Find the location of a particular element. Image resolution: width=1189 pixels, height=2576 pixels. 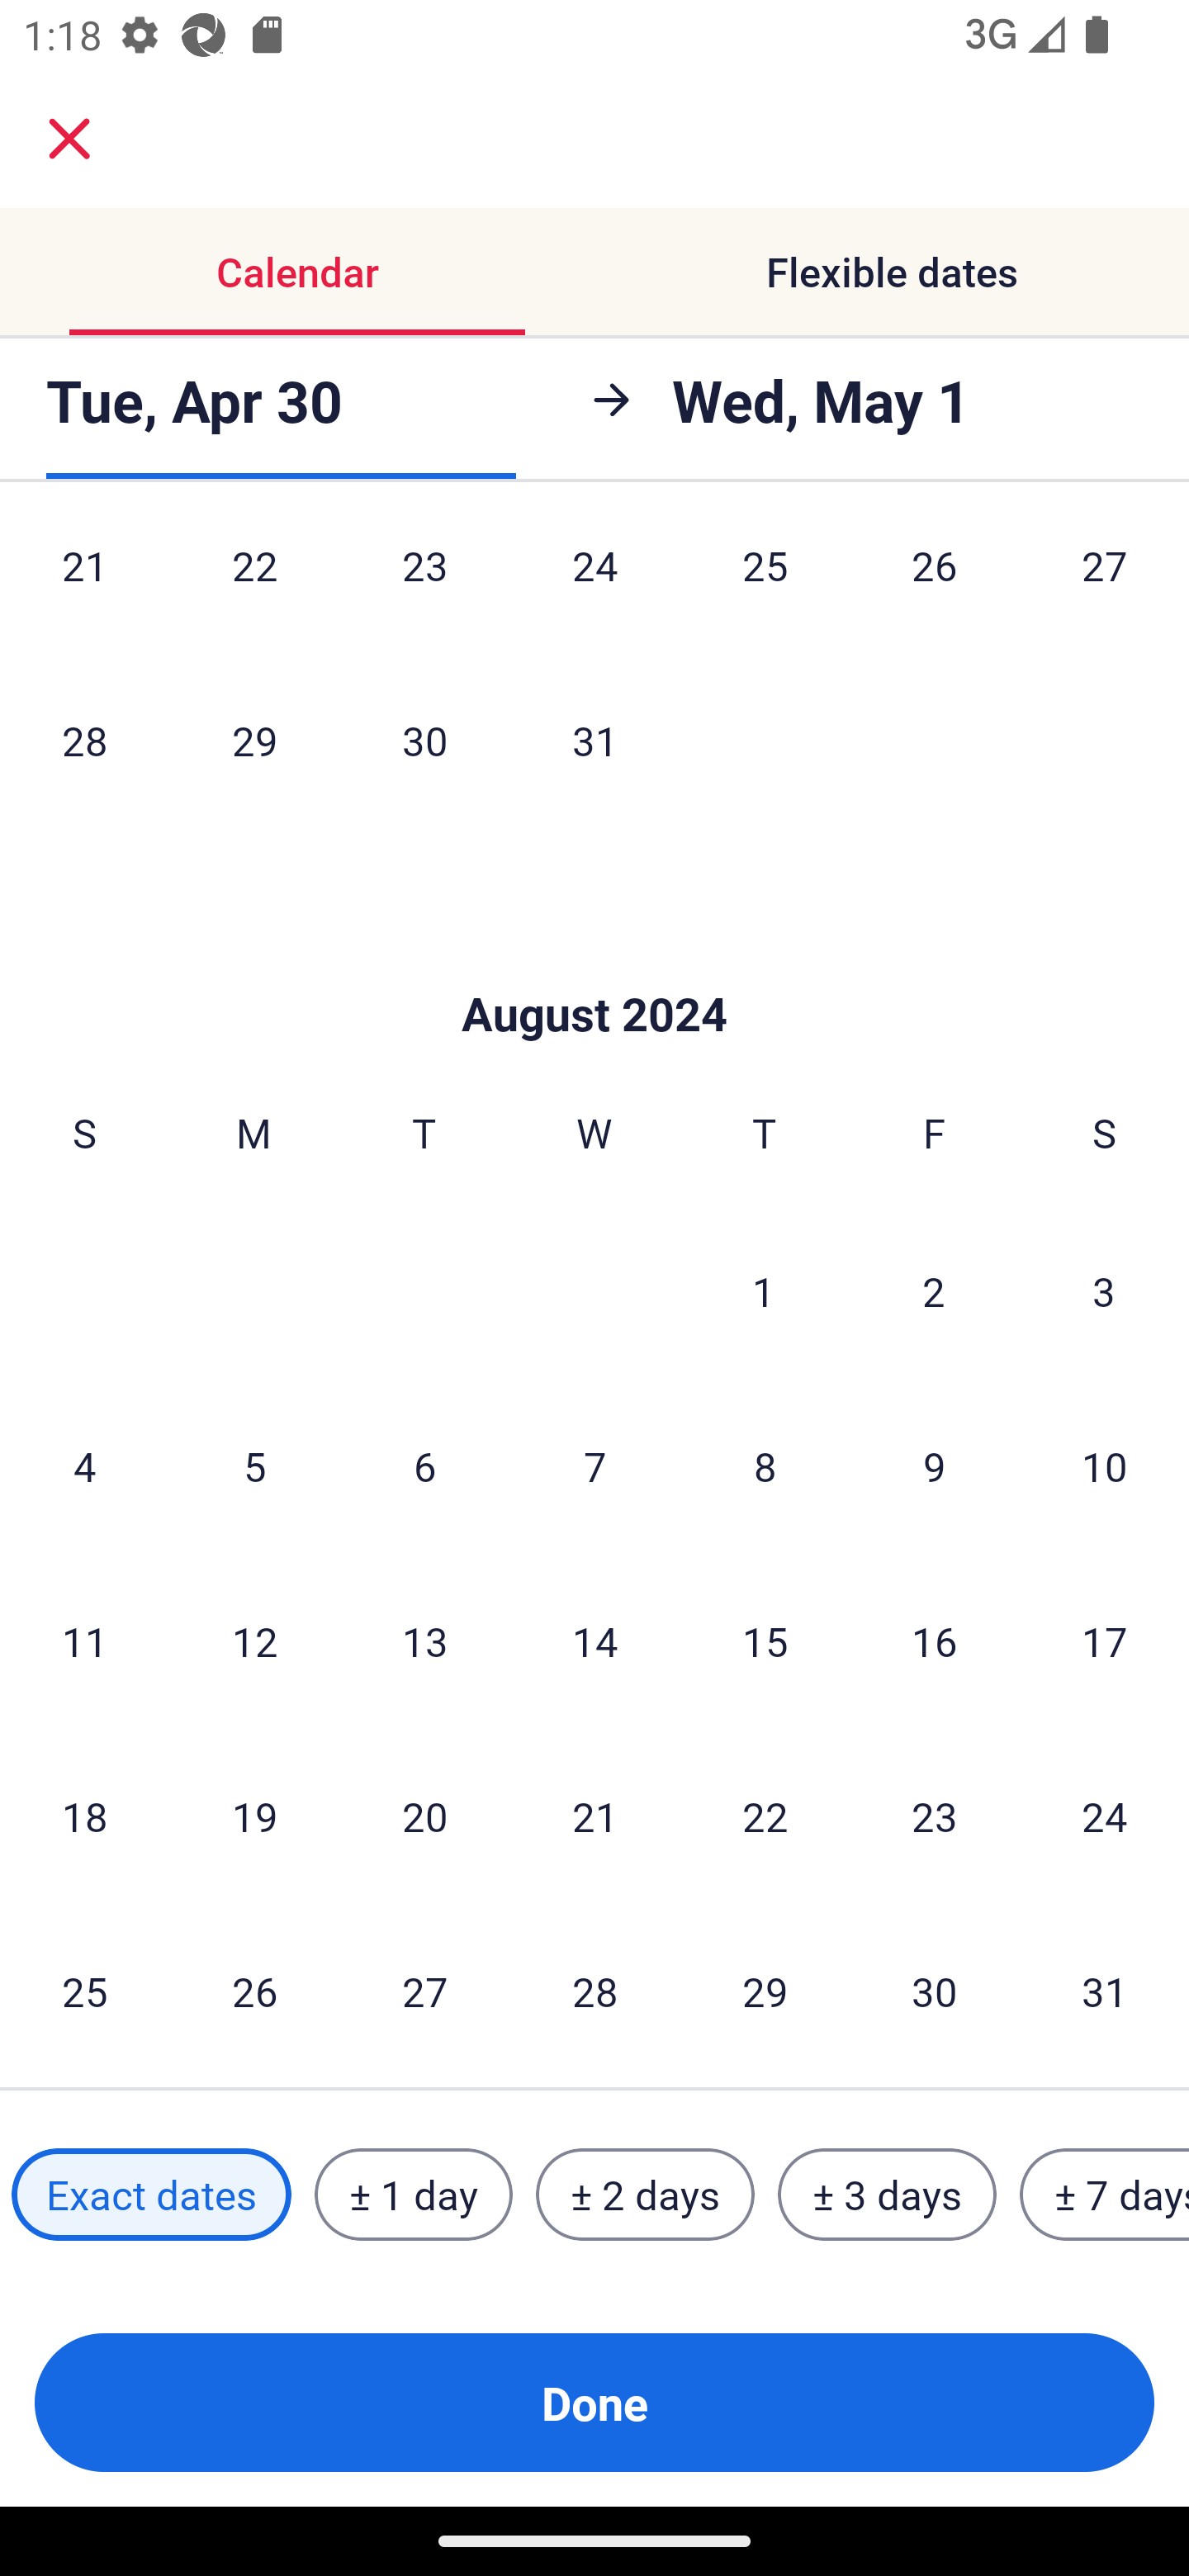

11 Sunday, August 11, 2024 is located at coordinates (84, 1641).